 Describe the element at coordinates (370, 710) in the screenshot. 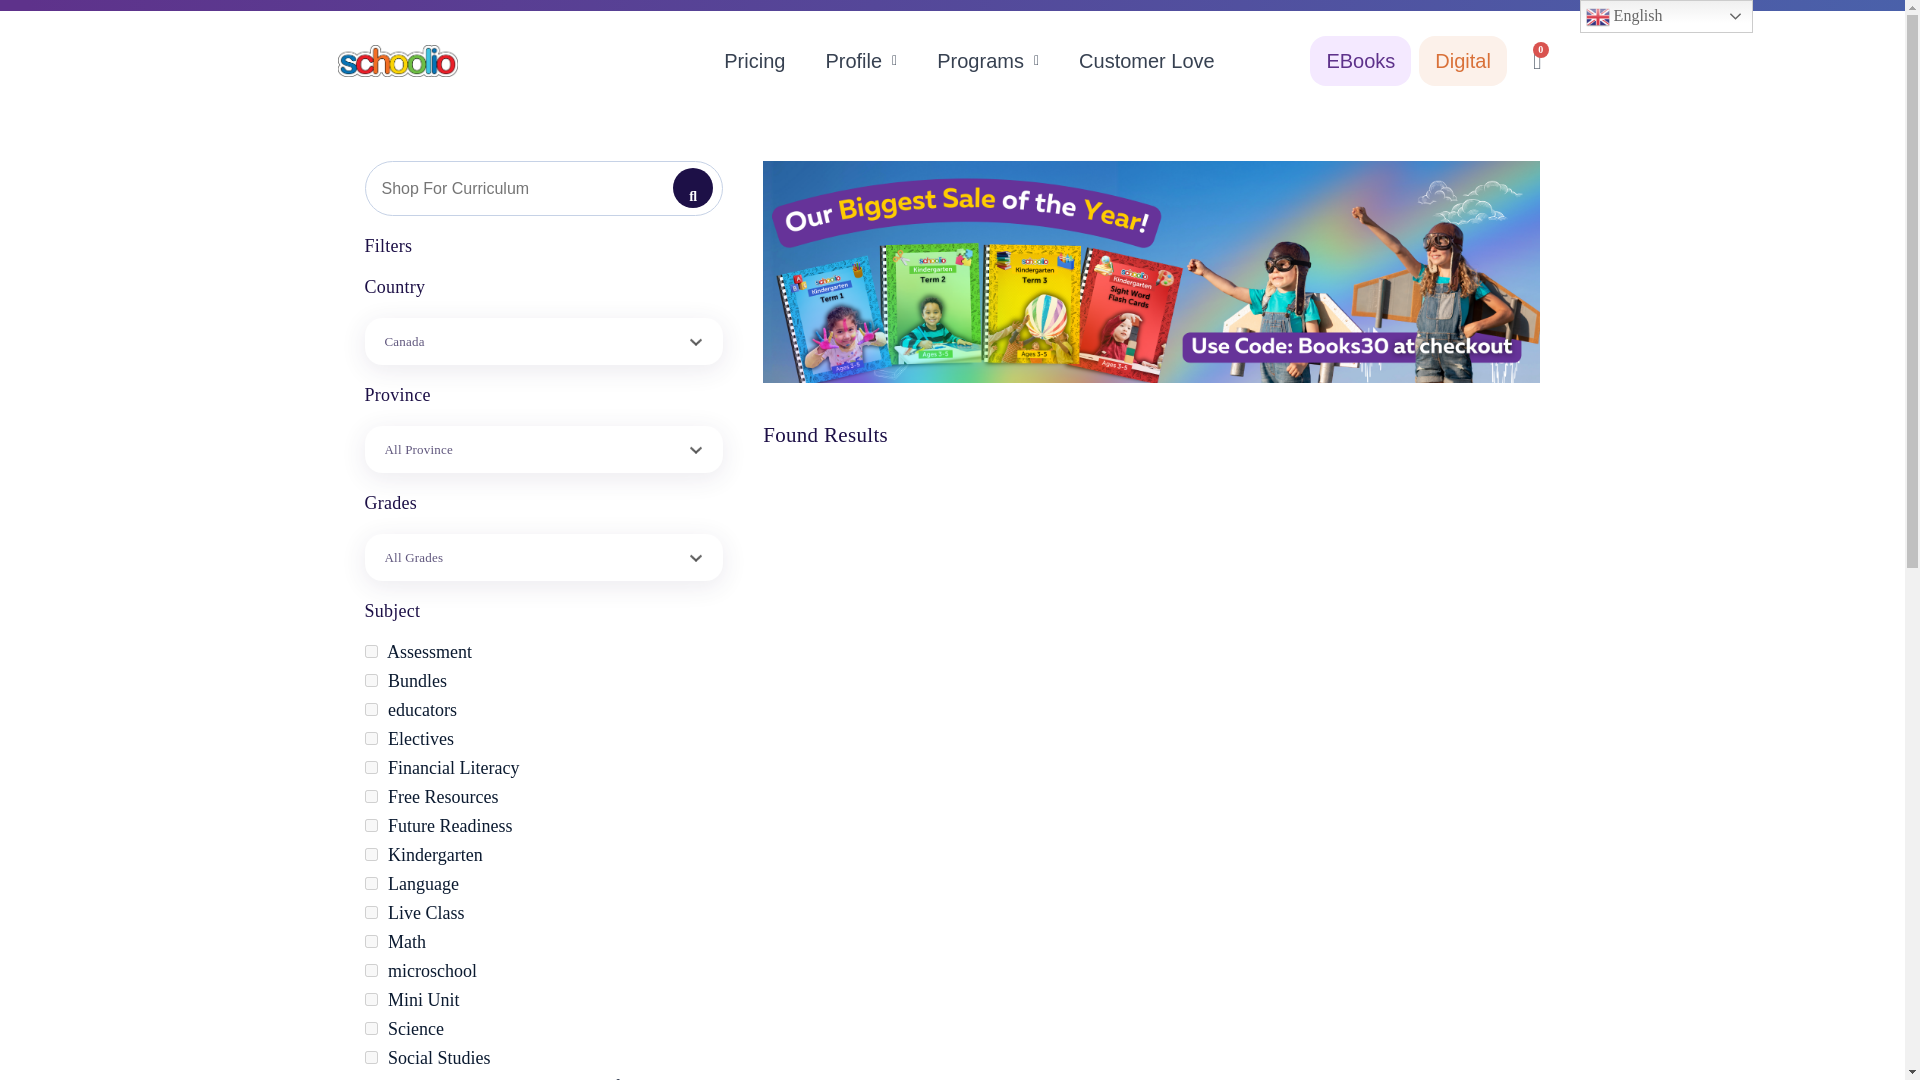

I see `1856` at that location.